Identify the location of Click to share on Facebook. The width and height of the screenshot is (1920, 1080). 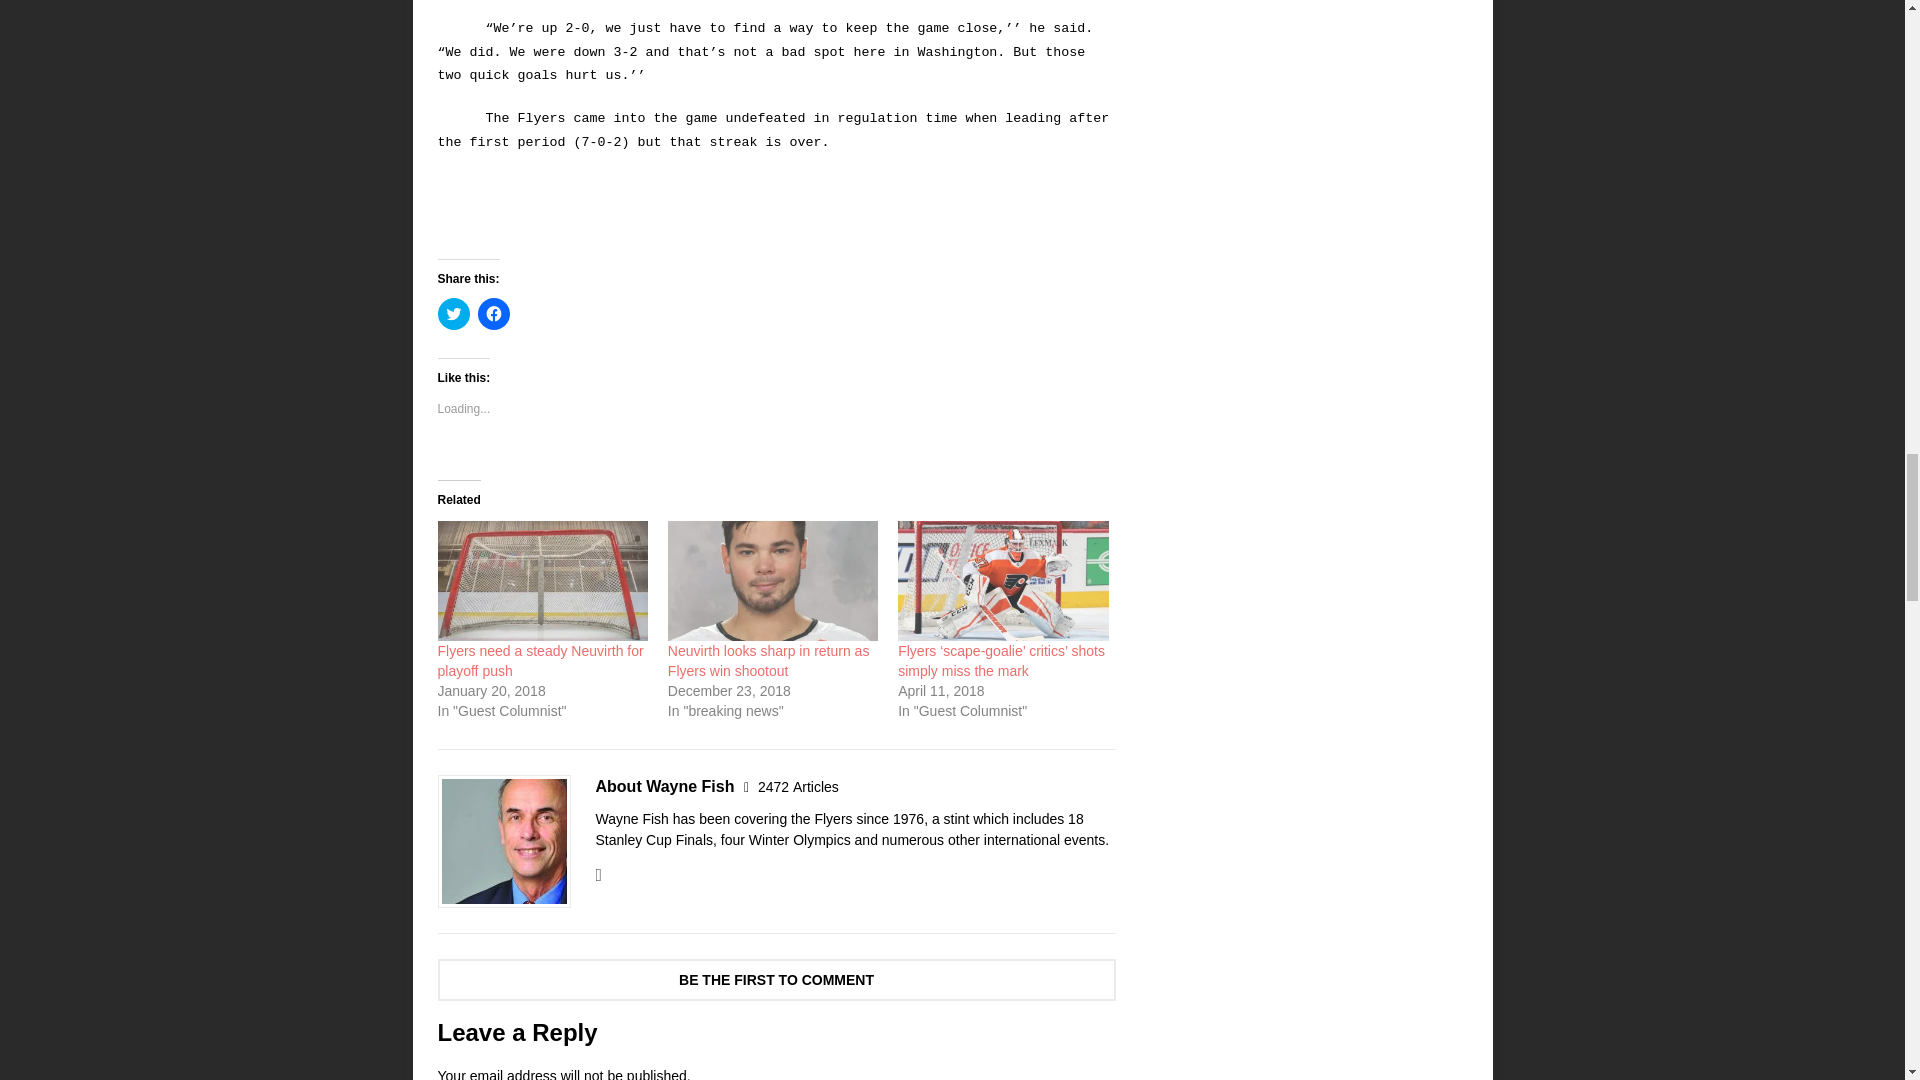
(494, 314).